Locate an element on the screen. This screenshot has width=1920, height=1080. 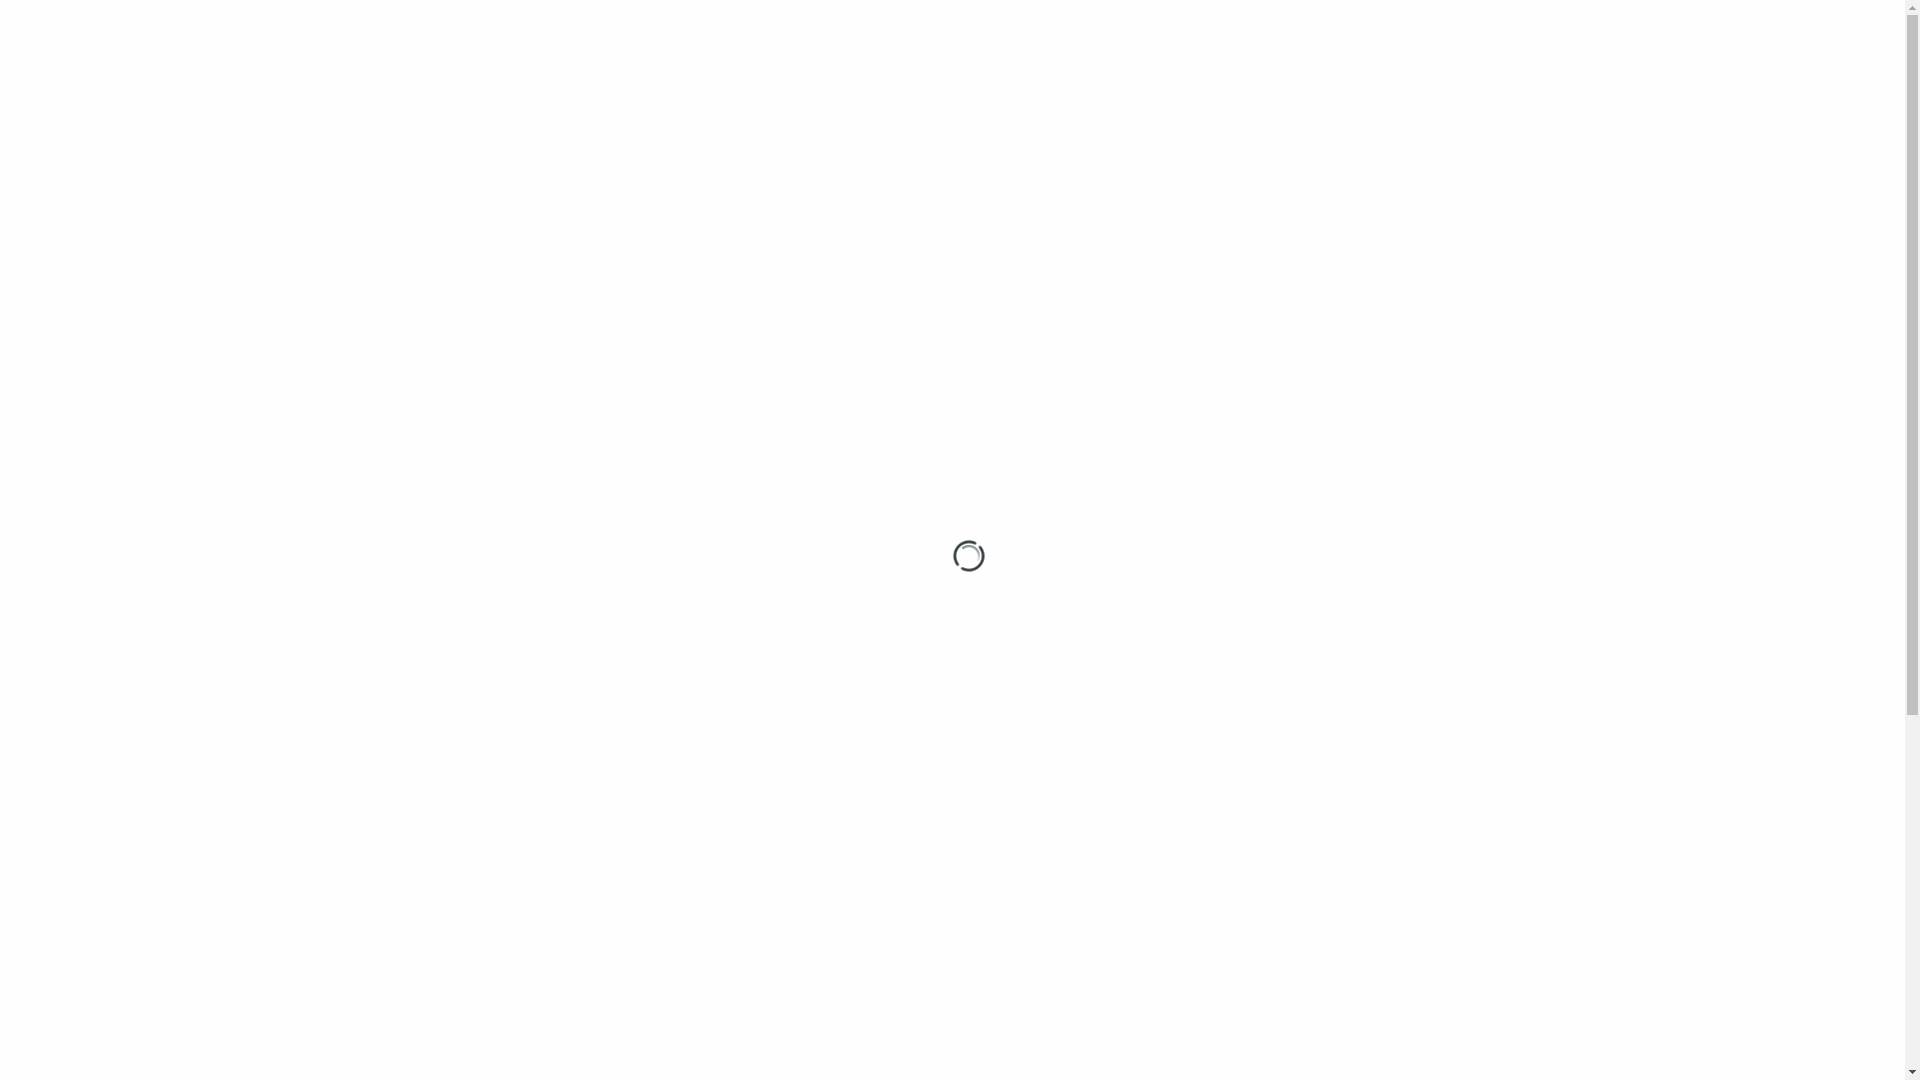
Twitter is located at coordinates (380, 905).